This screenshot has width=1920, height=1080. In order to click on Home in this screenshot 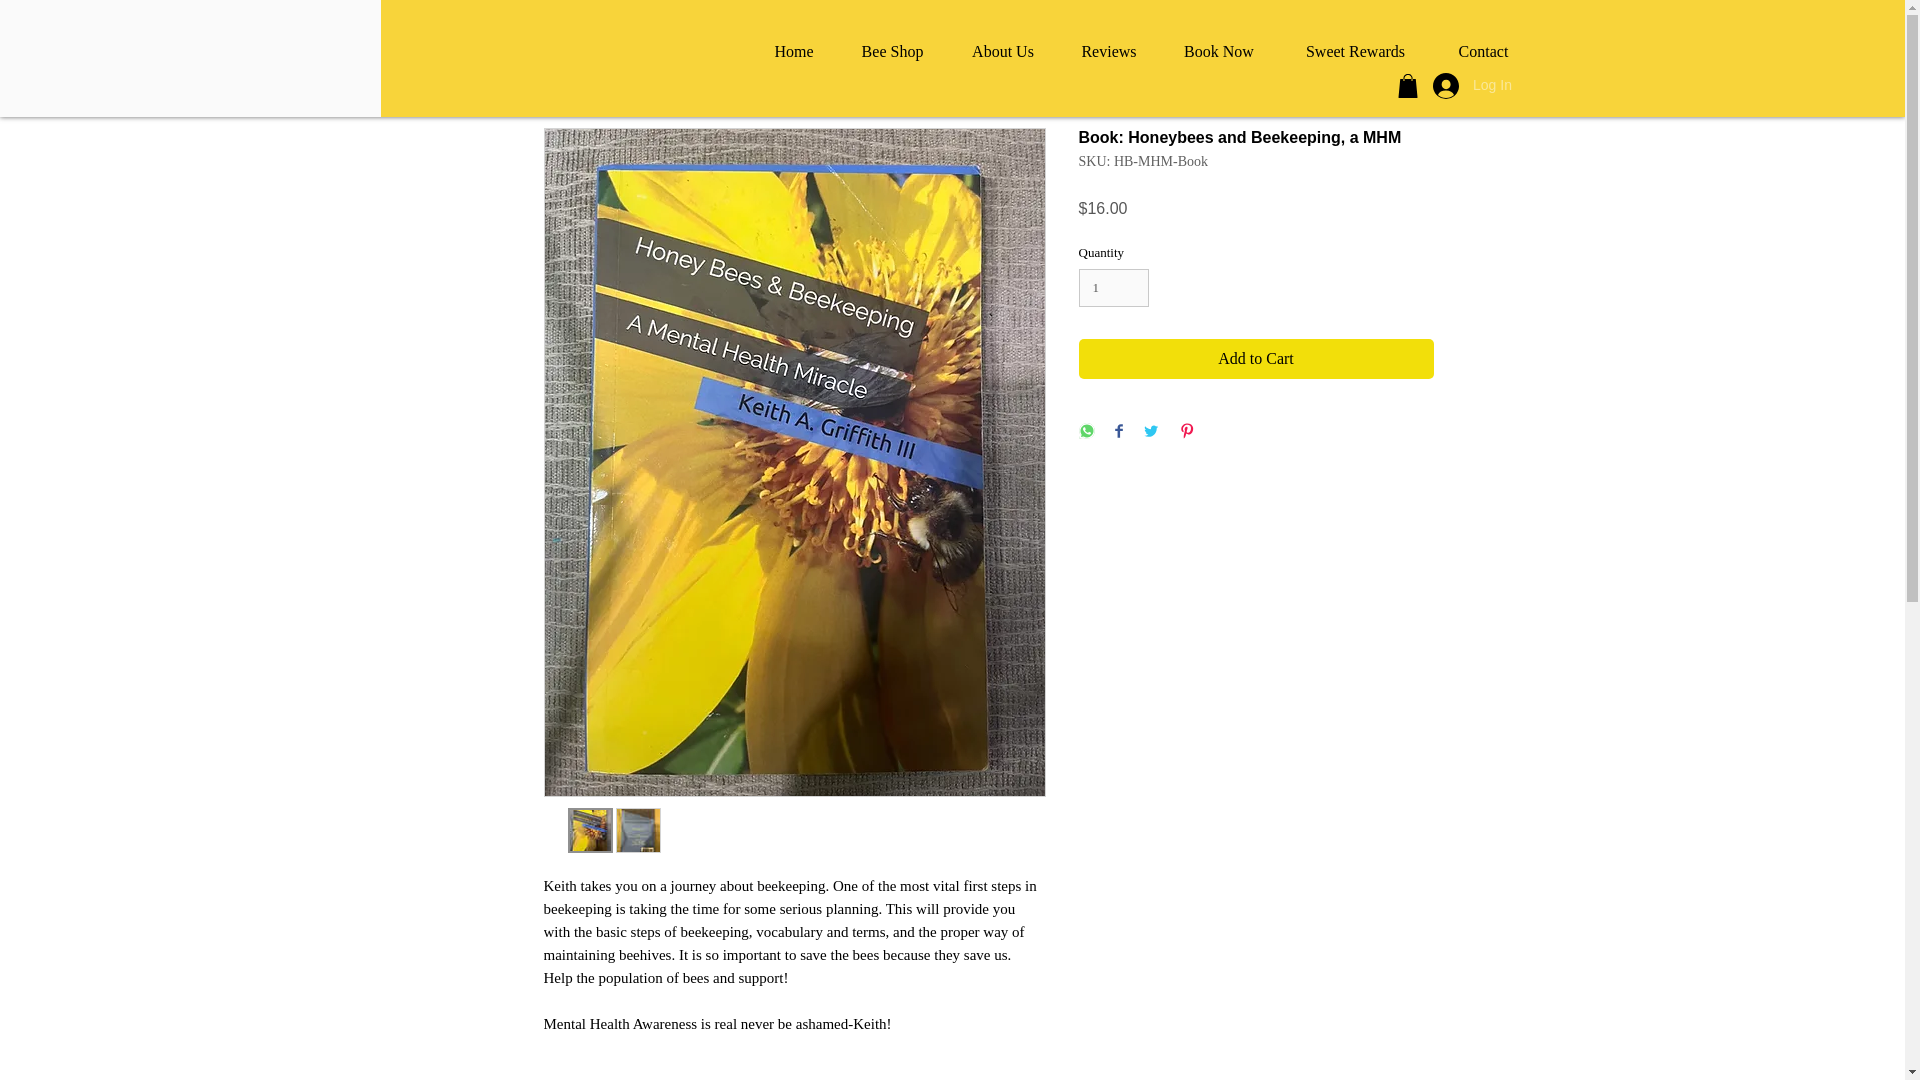, I will do `click(794, 52)`.